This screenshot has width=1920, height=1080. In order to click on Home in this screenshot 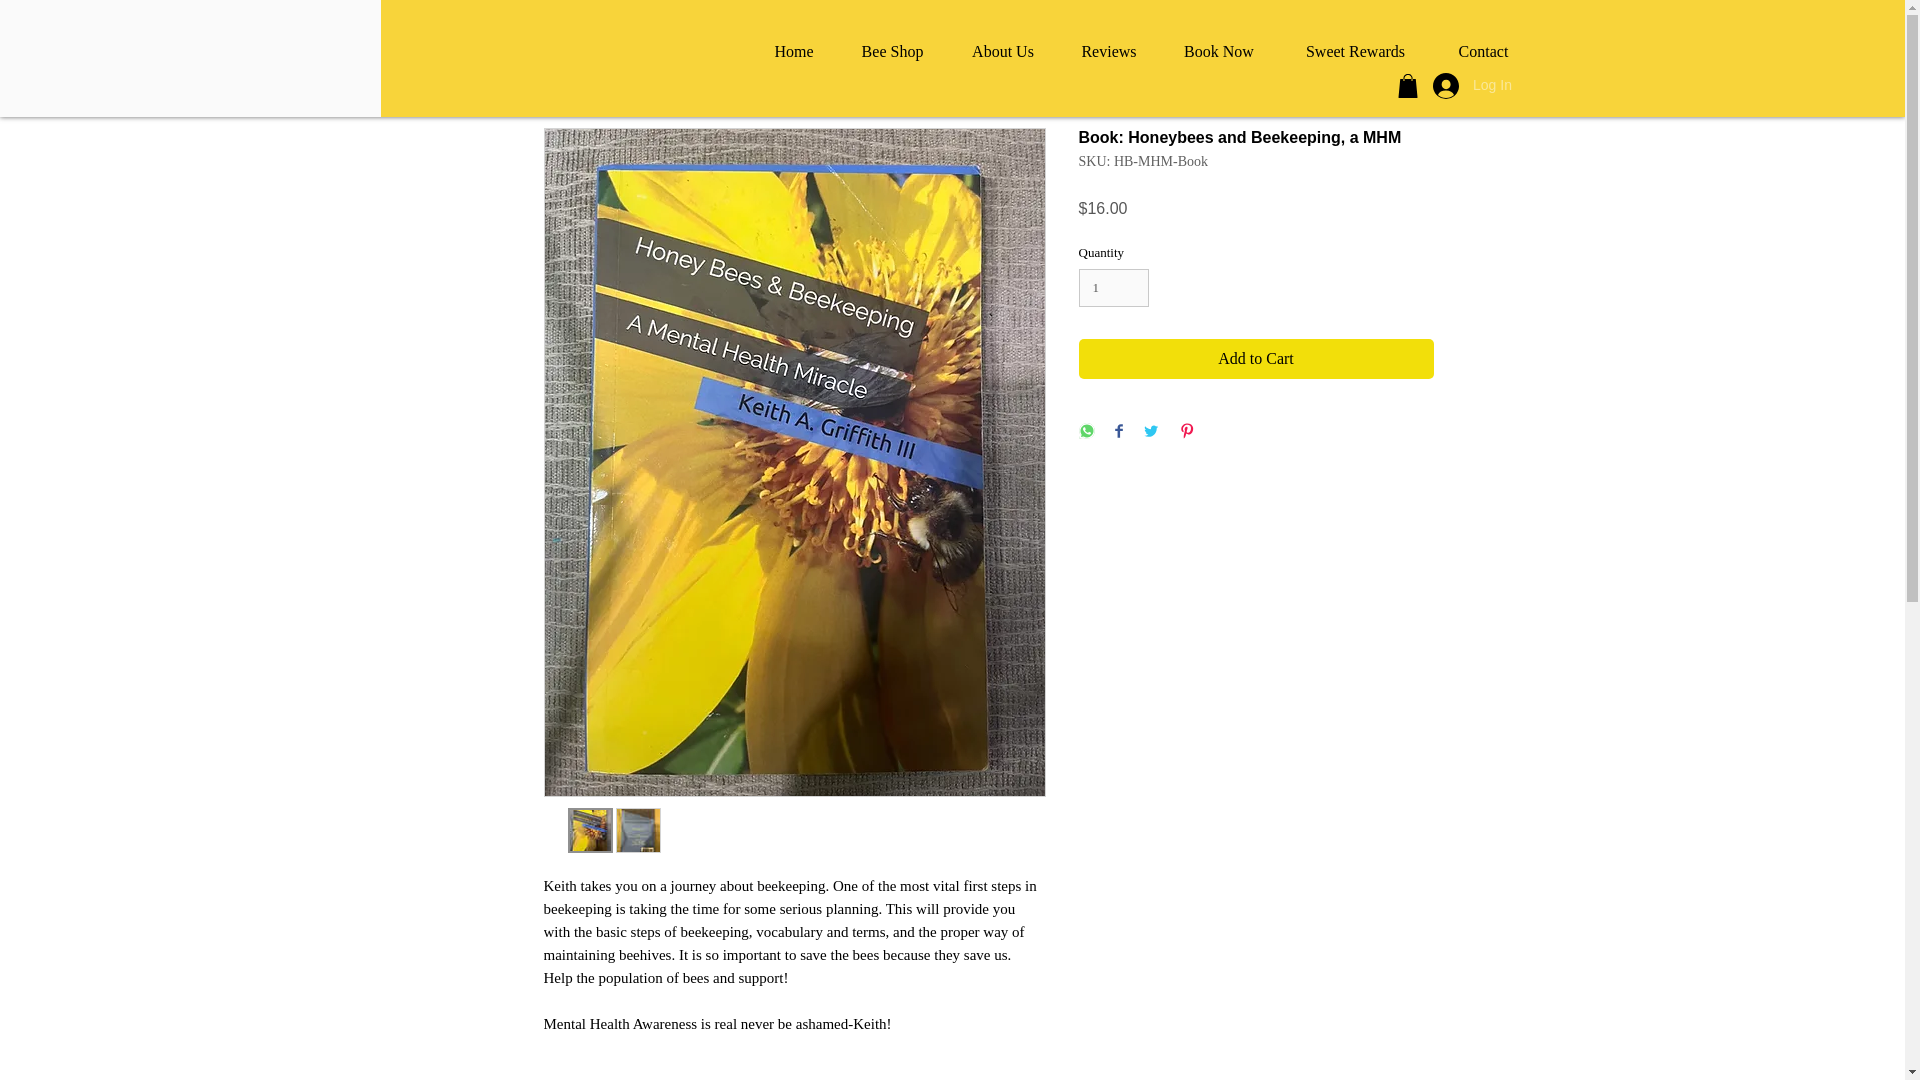, I will do `click(794, 52)`.